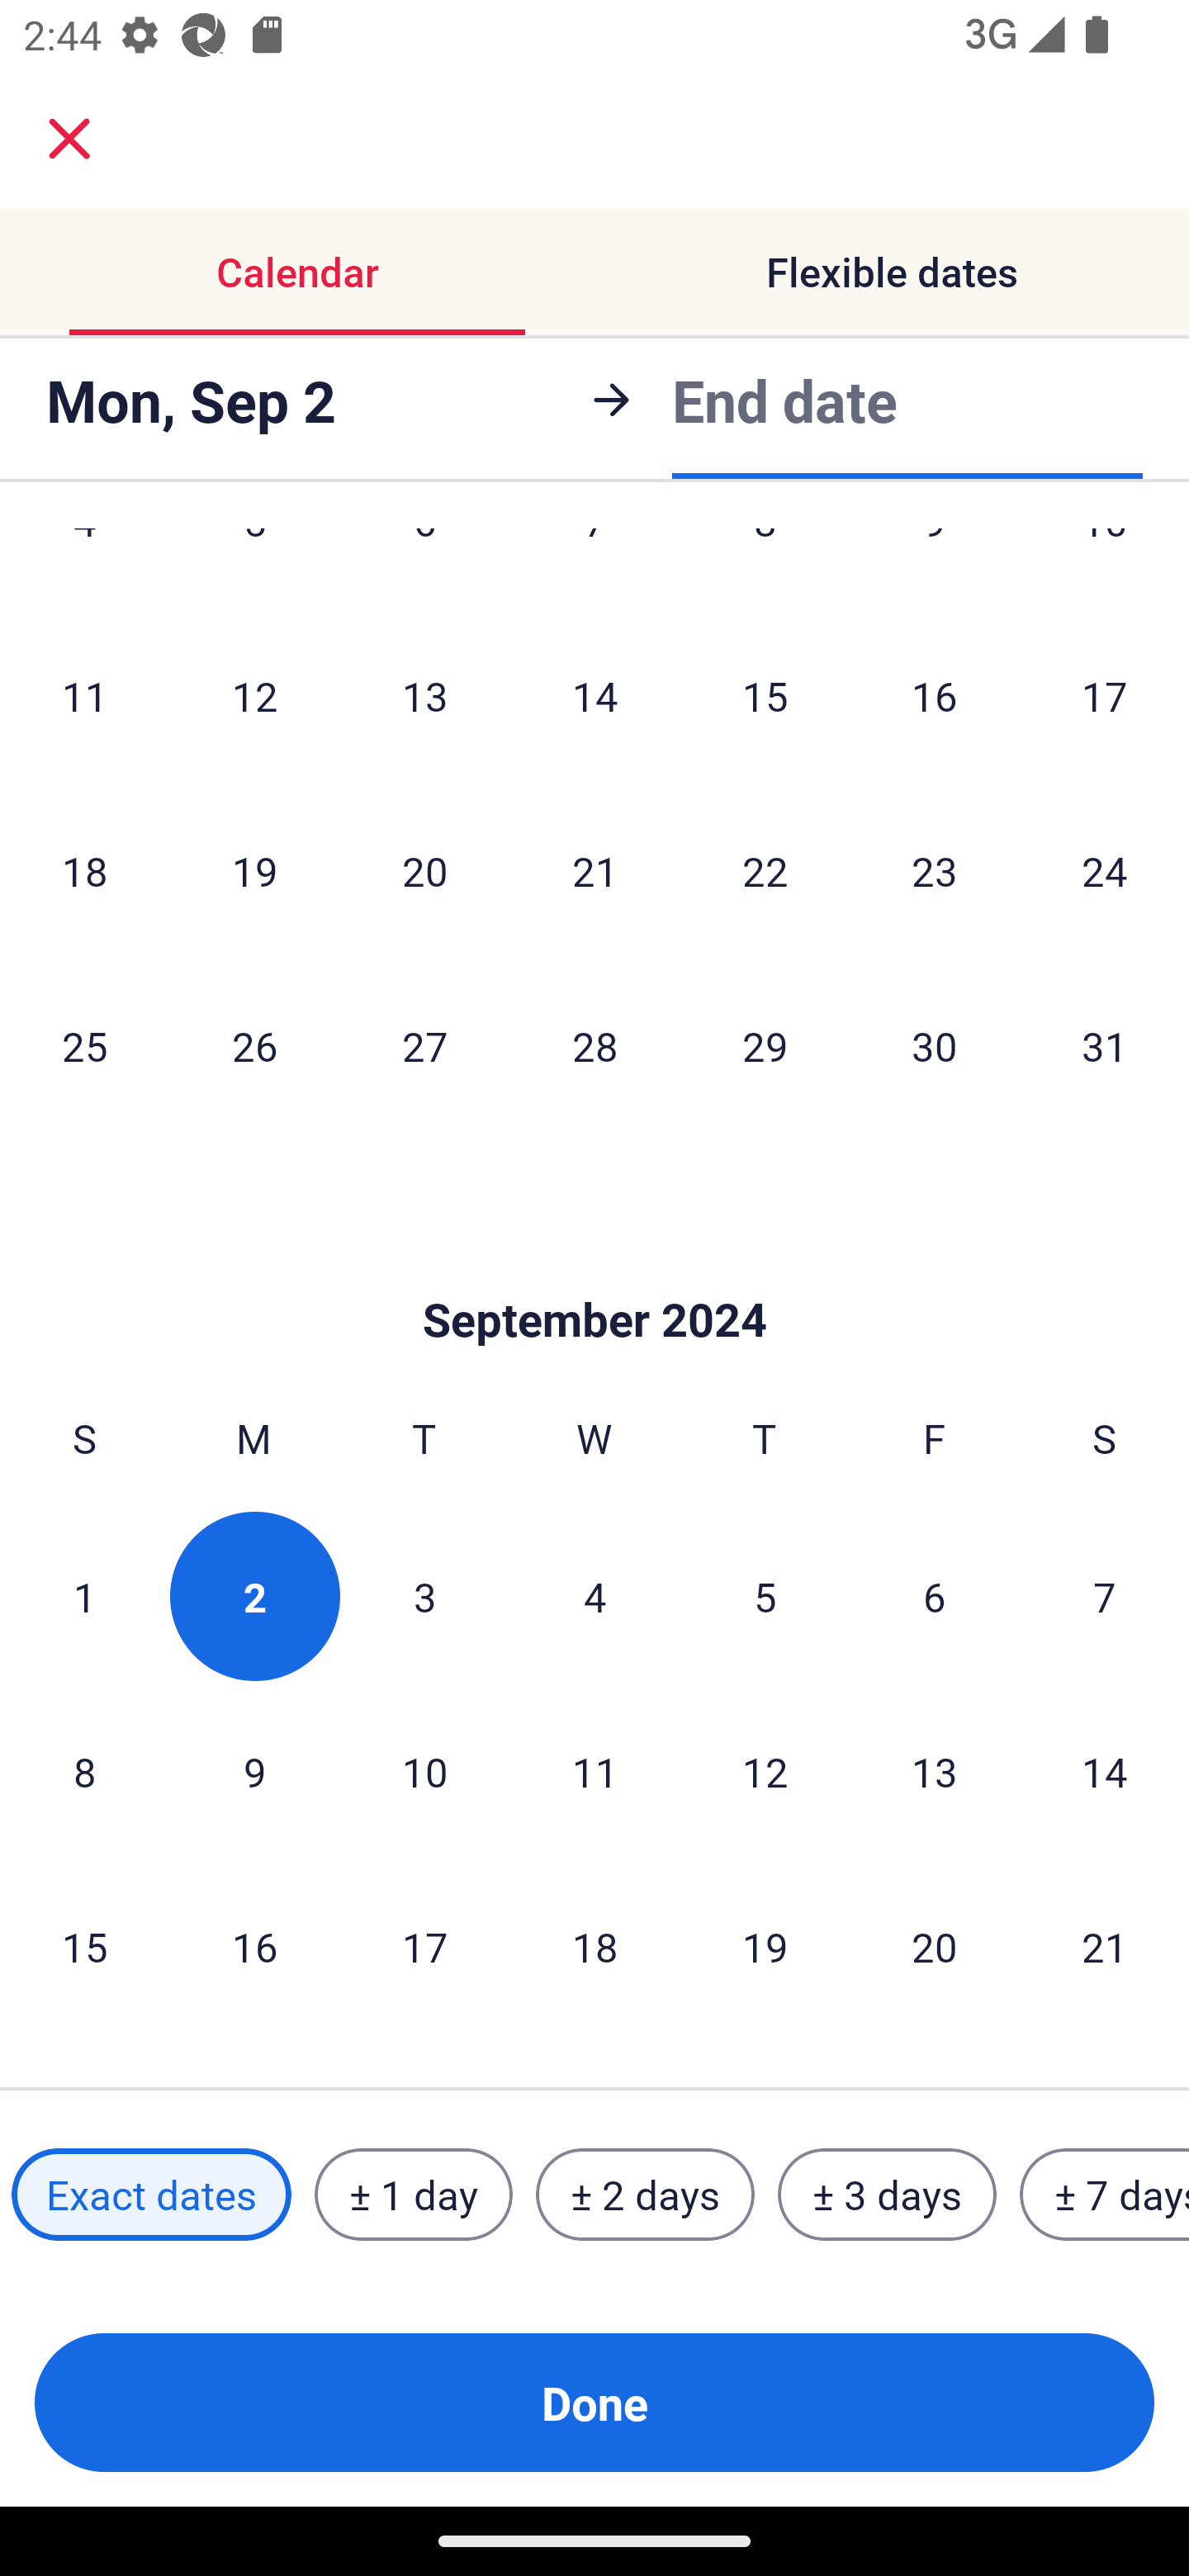 The width and height of the screenshot is (1189, 2576). What do you see at coordinates (254, 695) in the screenshot?
I see `12 Monday, August 12, 2024` at bounding box center [254, 695].